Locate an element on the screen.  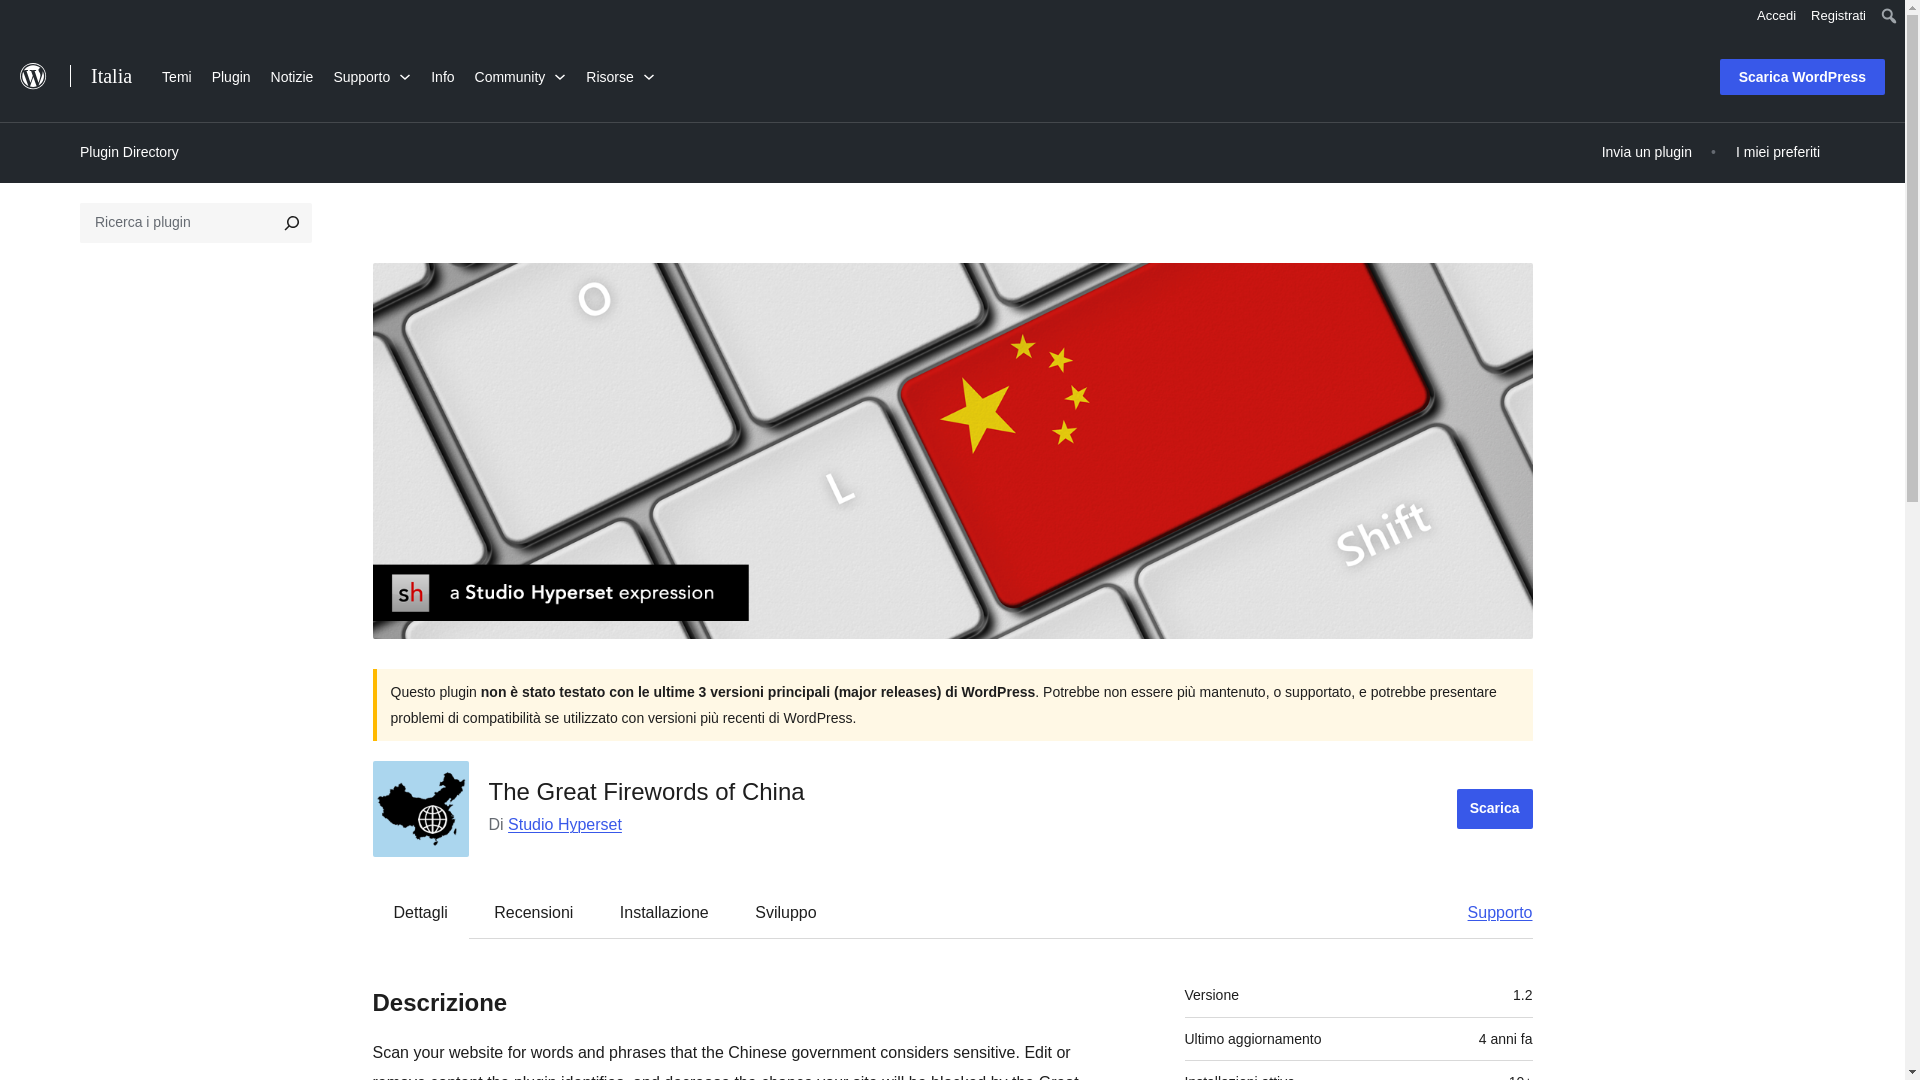
Cerca is located at coordinates (19, 18).